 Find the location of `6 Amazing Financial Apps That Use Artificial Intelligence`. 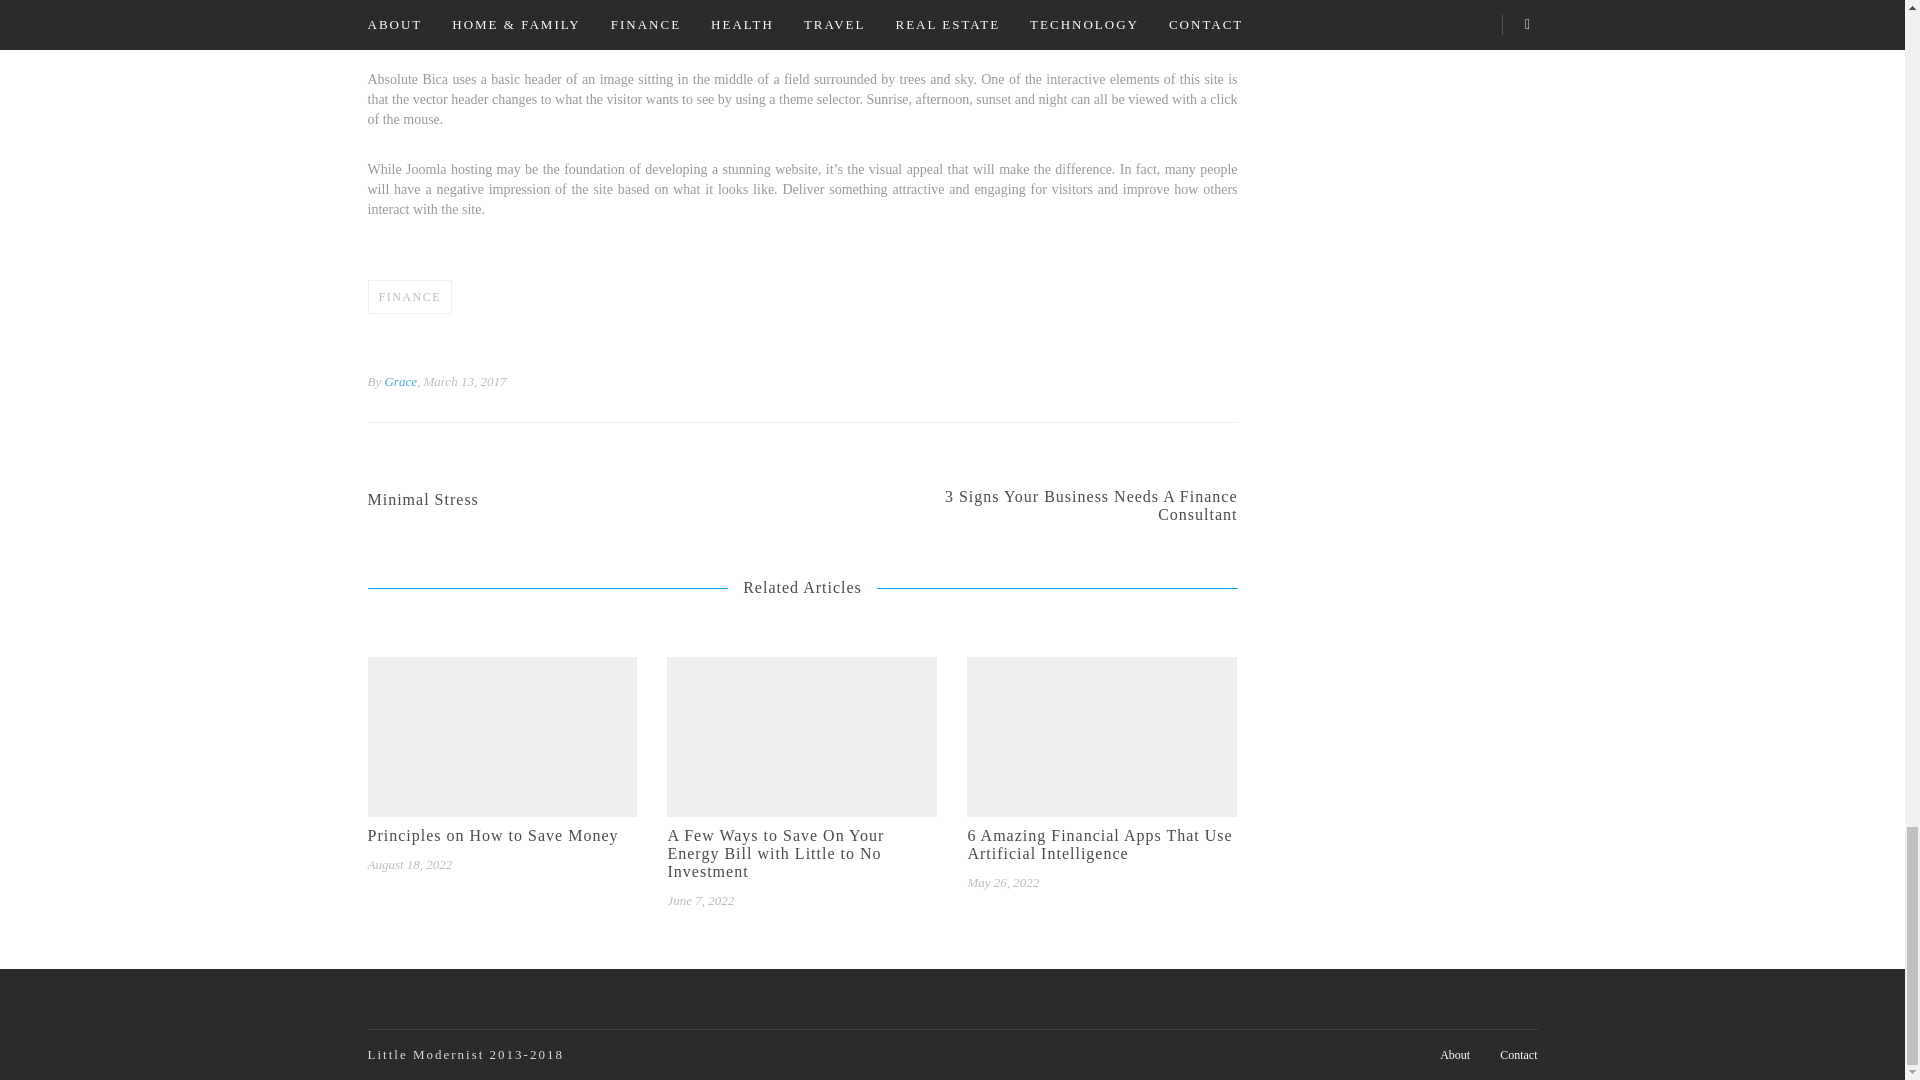

6 Amazing Financial Apps That Use Artificial Intelligence is located at coordinates (542, 500).